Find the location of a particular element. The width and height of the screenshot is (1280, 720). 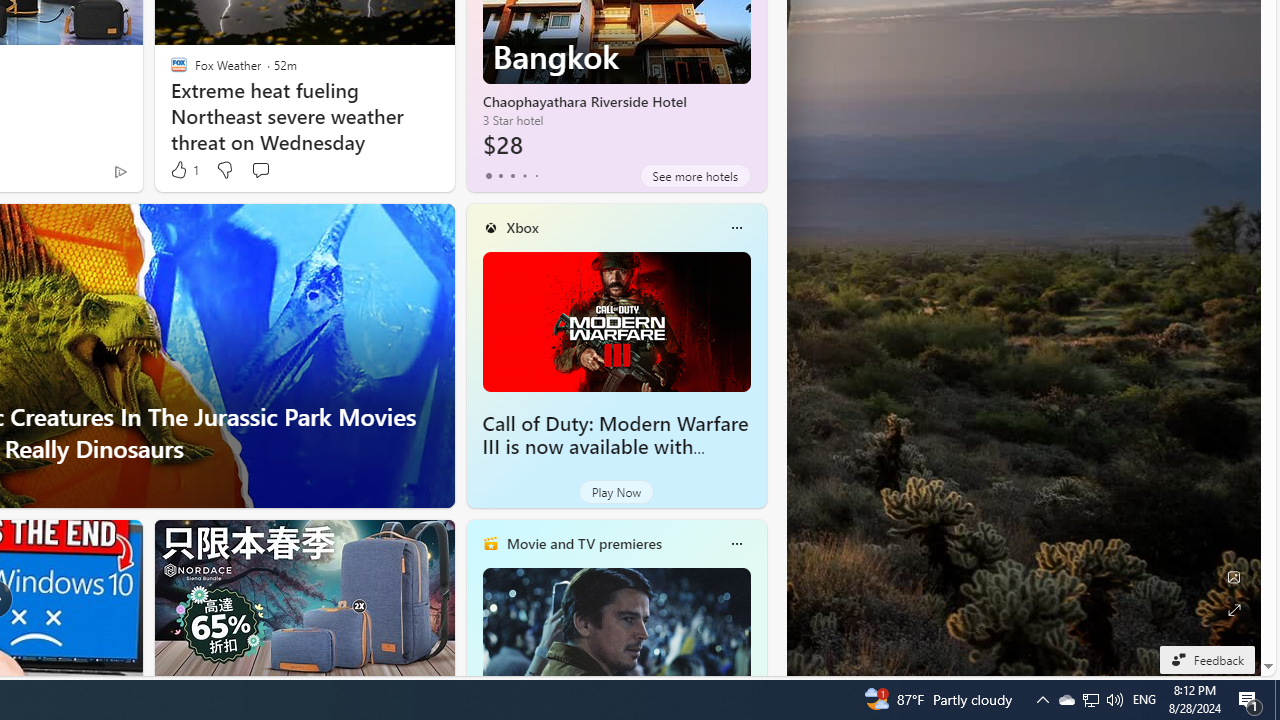

tab-2 is located at coordinates (512, 176).